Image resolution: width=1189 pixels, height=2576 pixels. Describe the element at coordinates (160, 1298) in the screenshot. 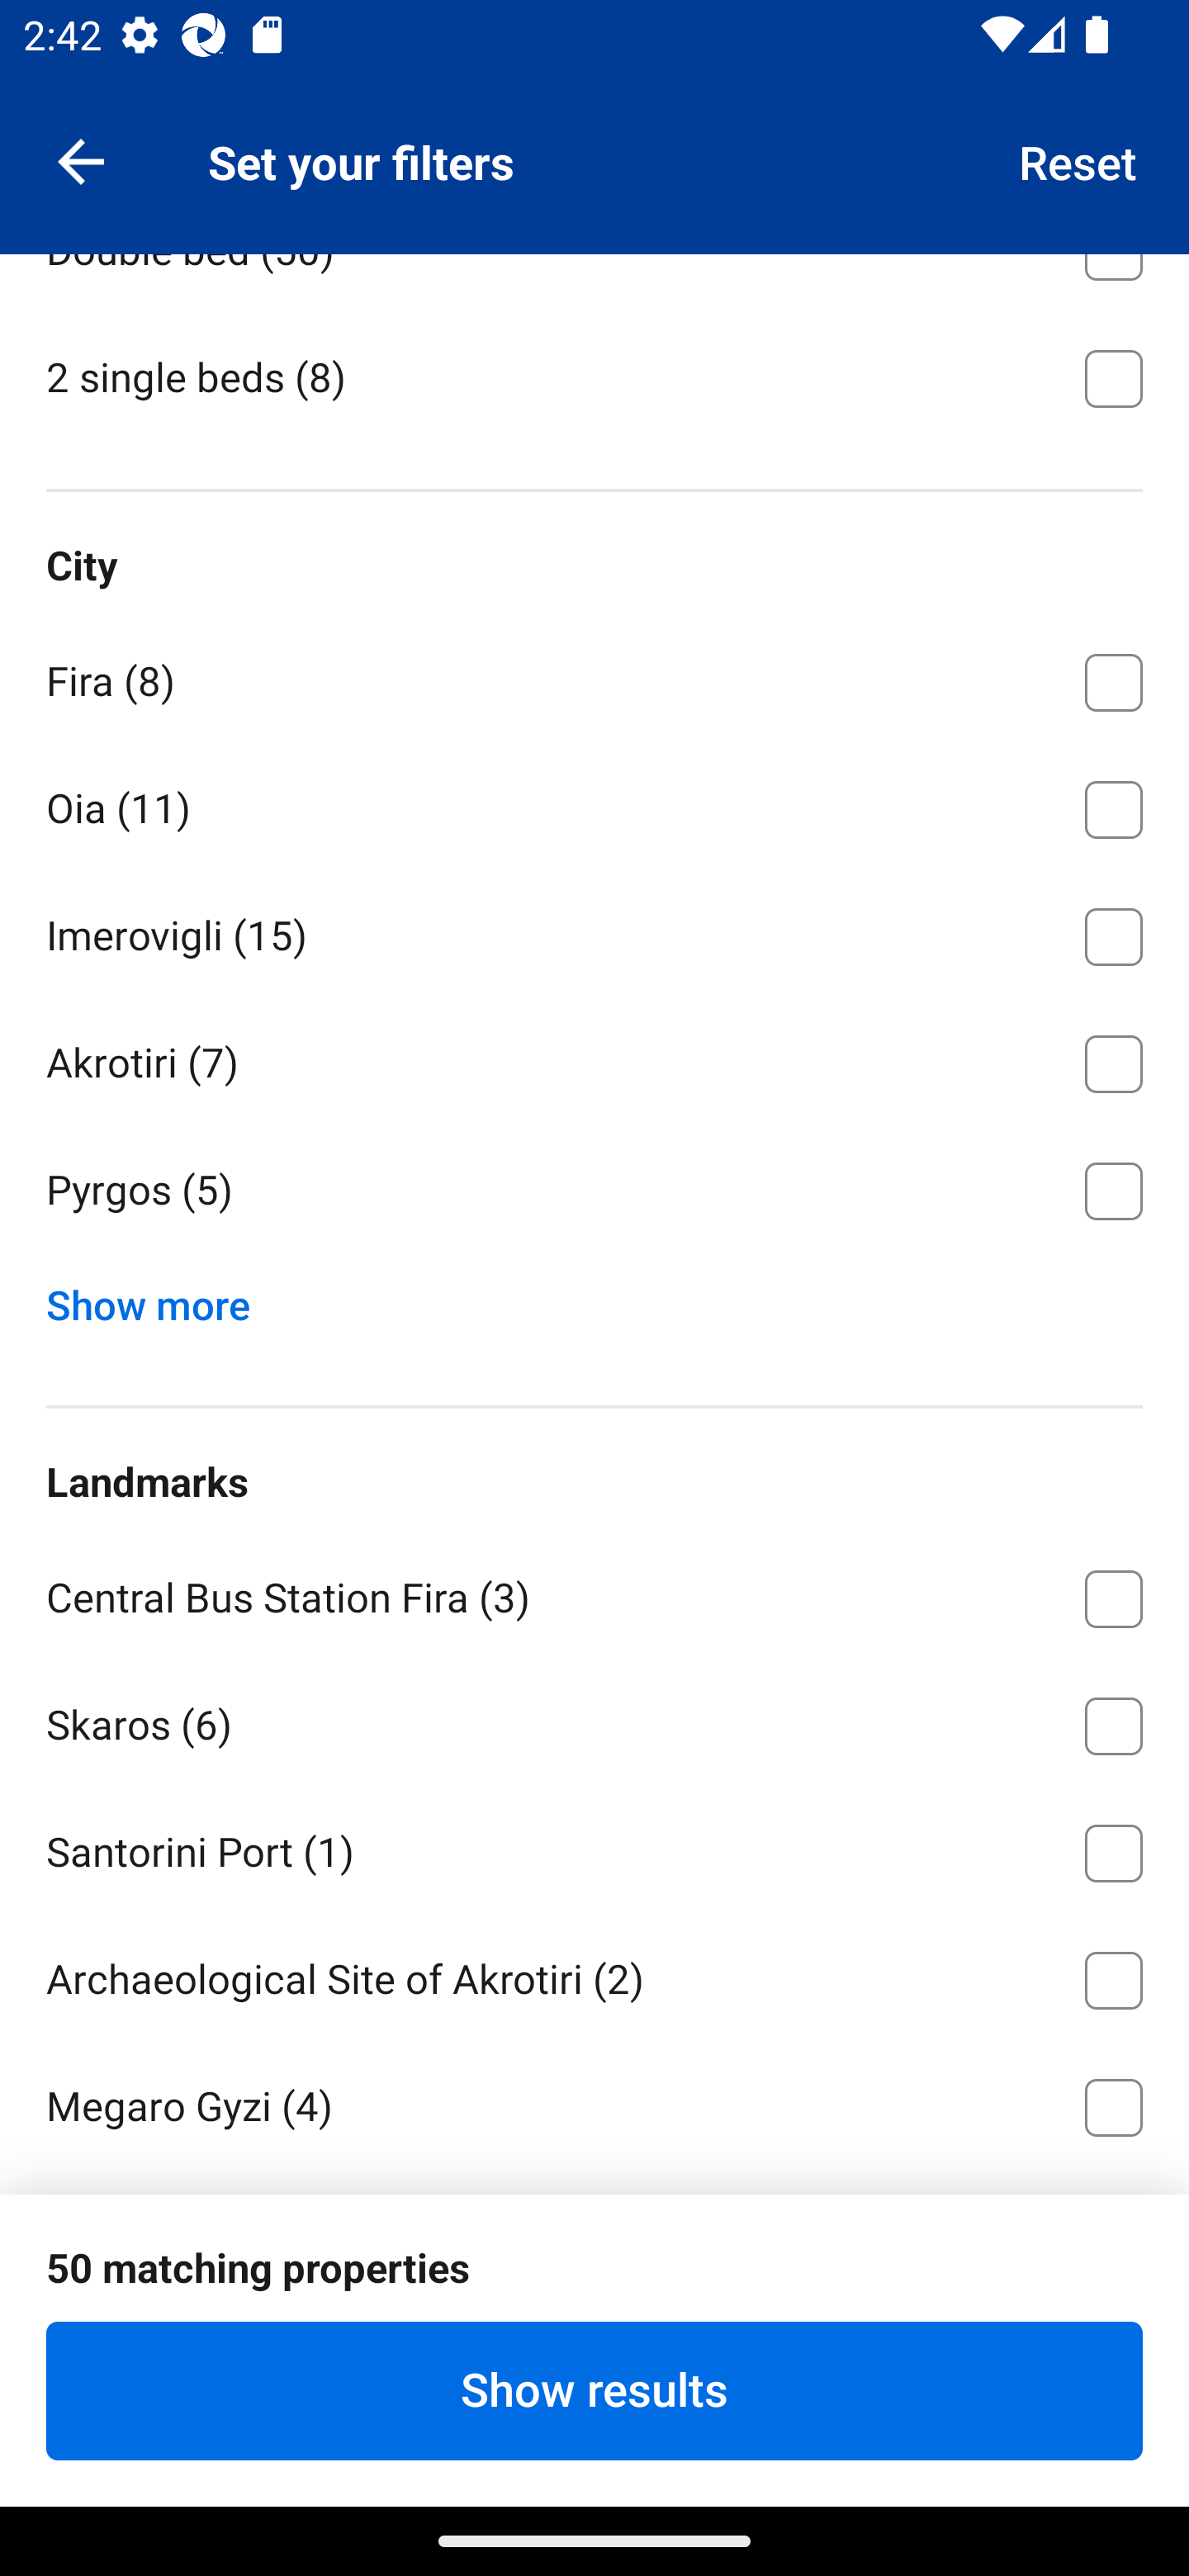

I see `Show more` at that location.